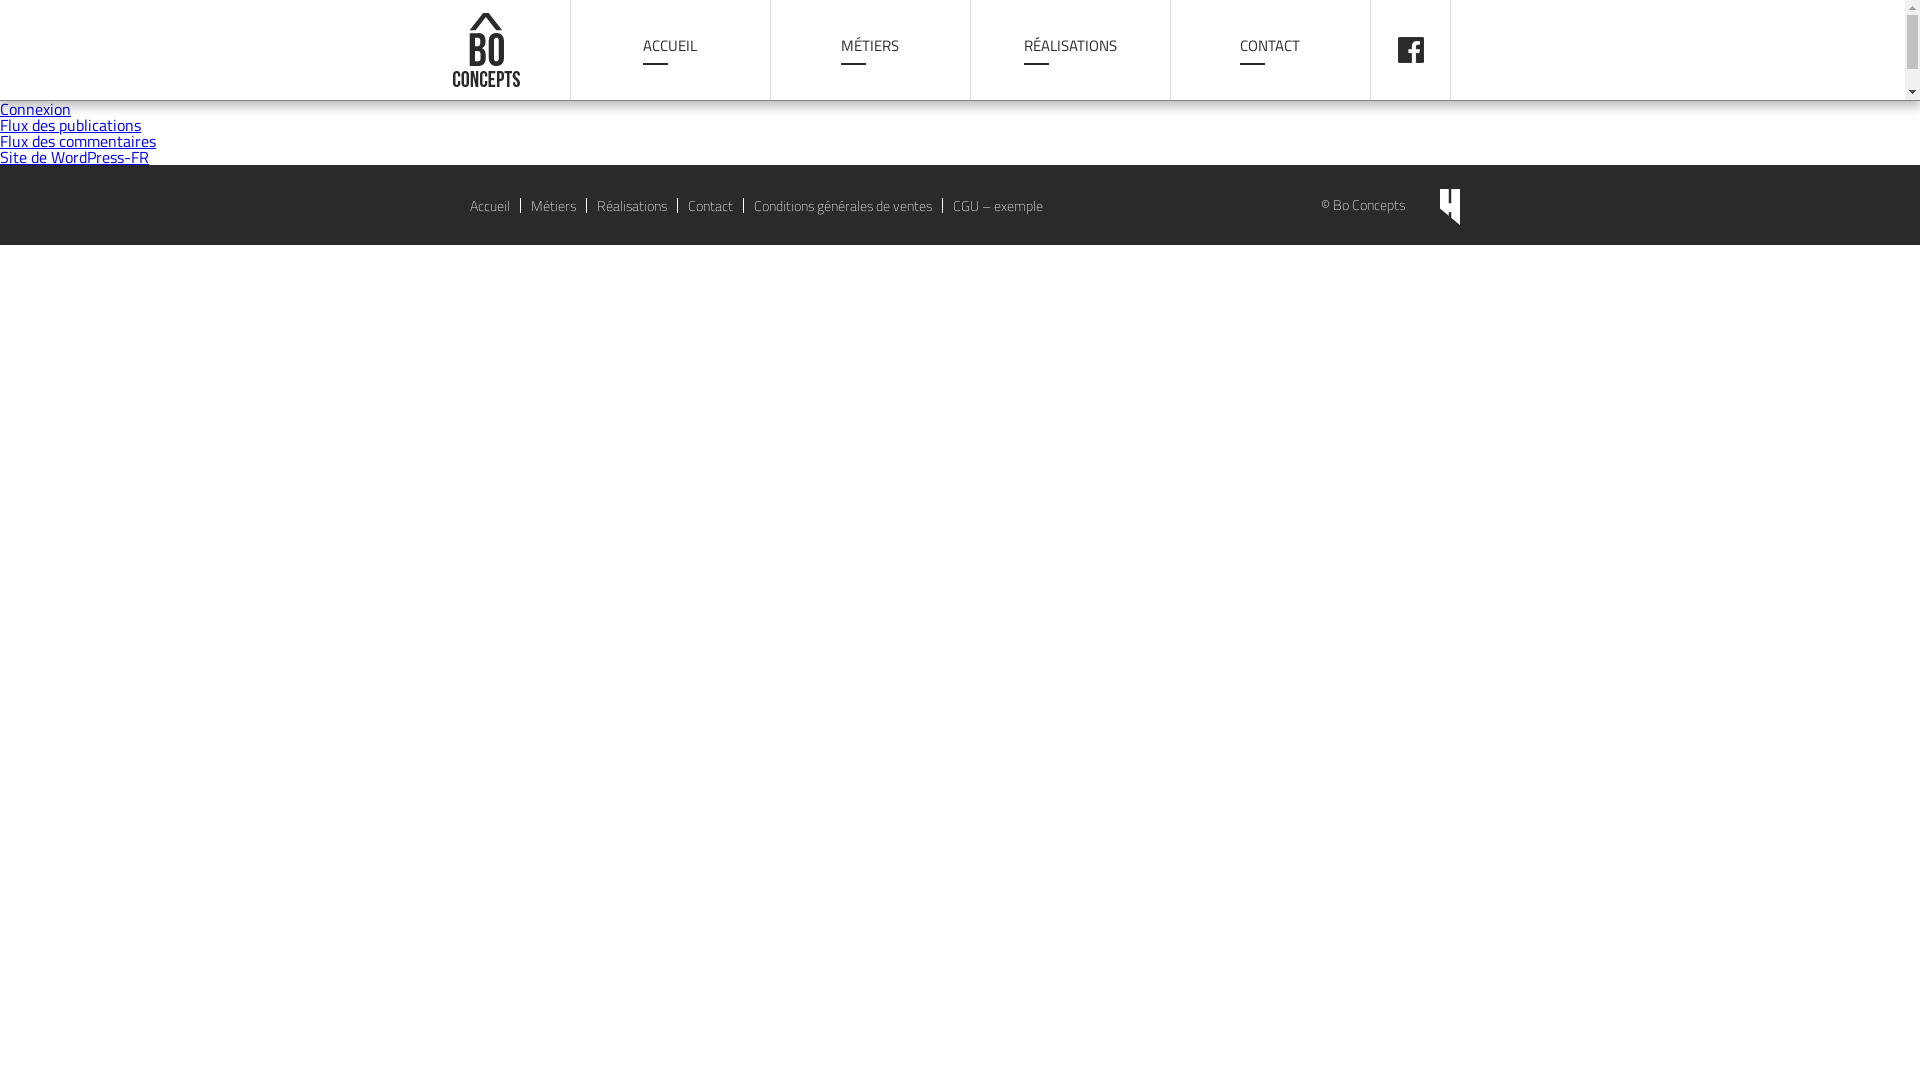  I want to click on Bo Concepts, so click(510, 50).